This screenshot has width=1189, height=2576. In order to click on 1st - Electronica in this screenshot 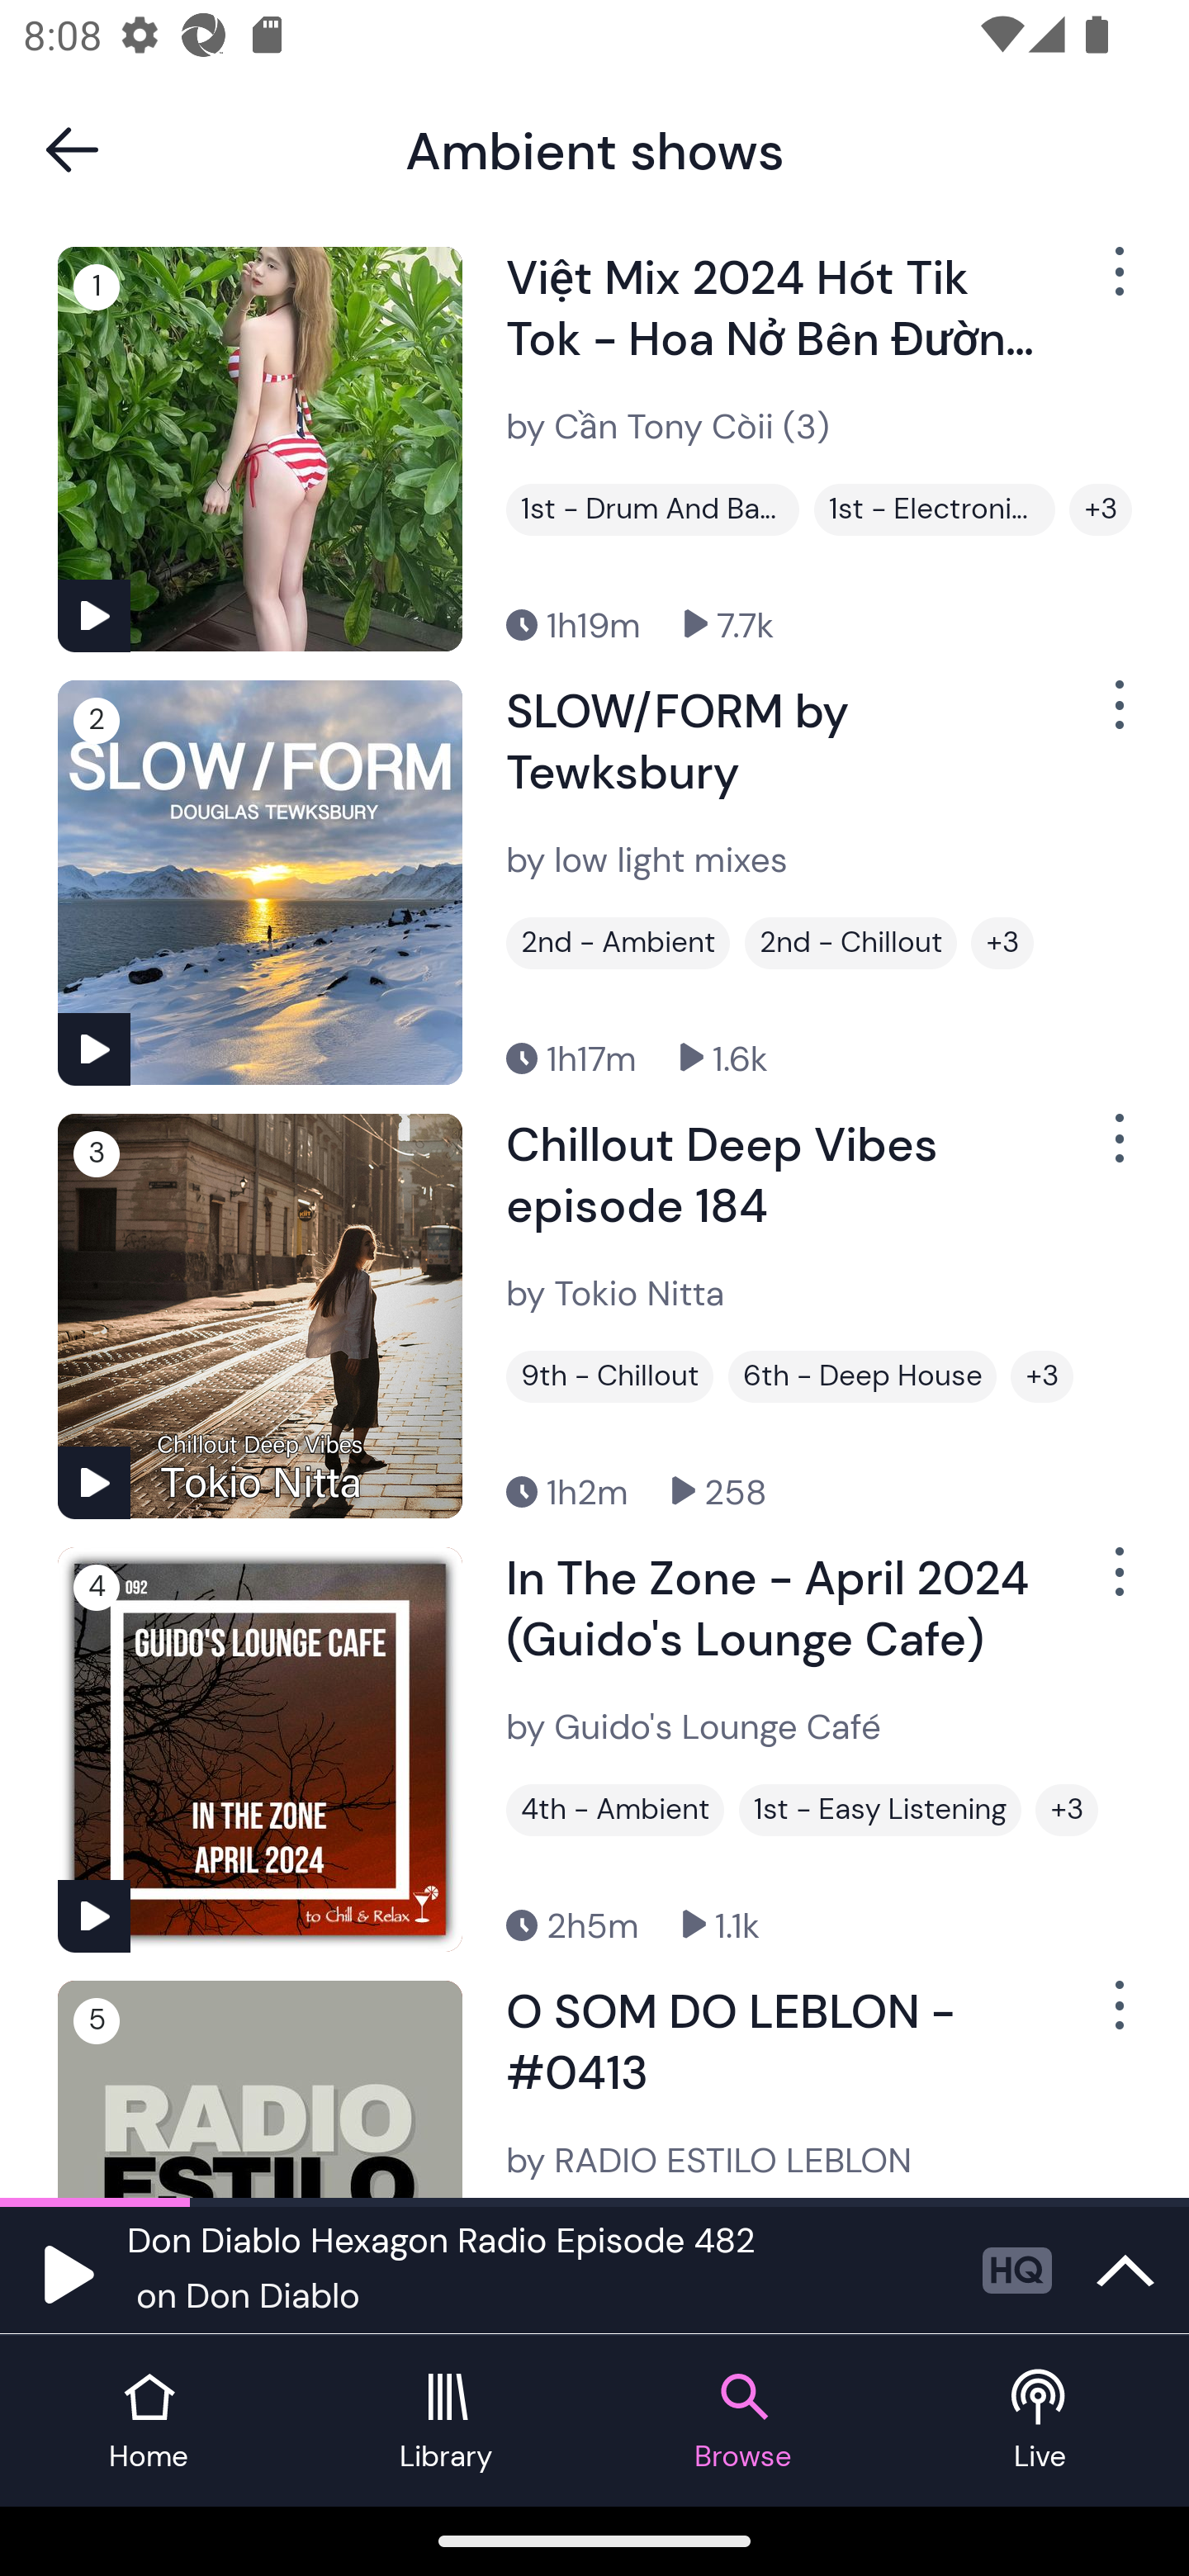, I will do `click(935, 509)`.